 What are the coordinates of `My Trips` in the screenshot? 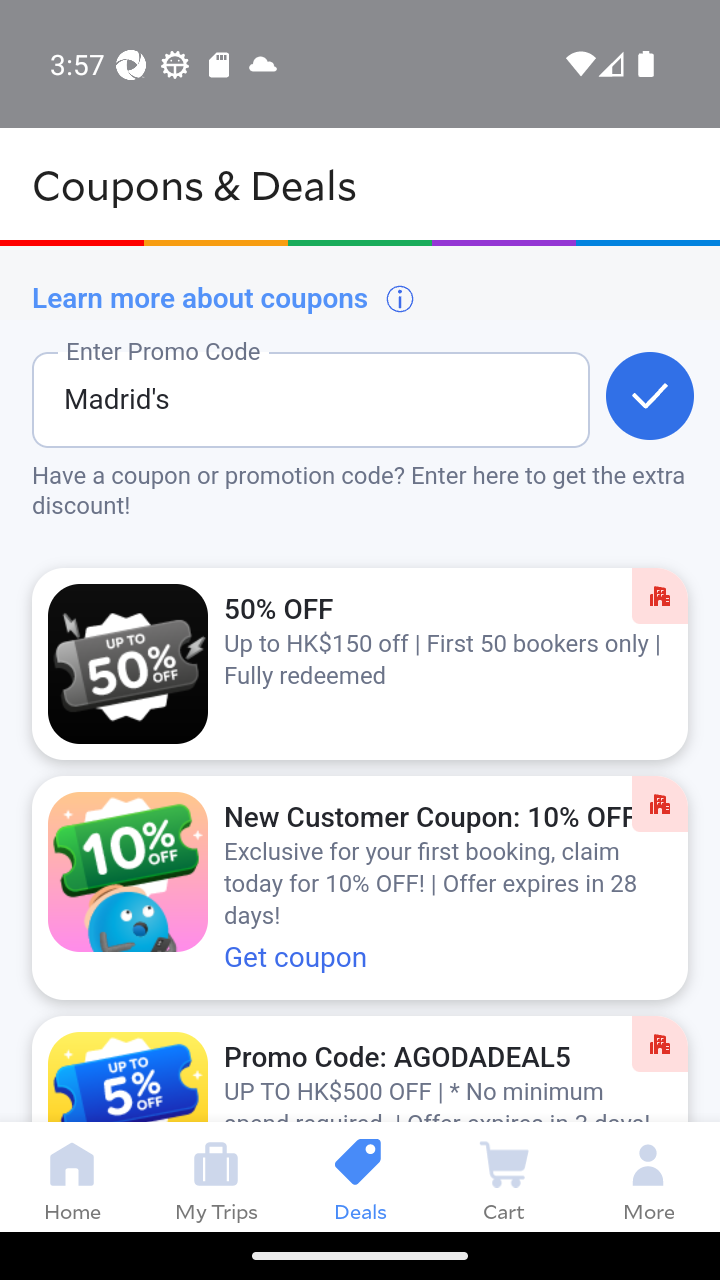 It's located at (216, 1176).